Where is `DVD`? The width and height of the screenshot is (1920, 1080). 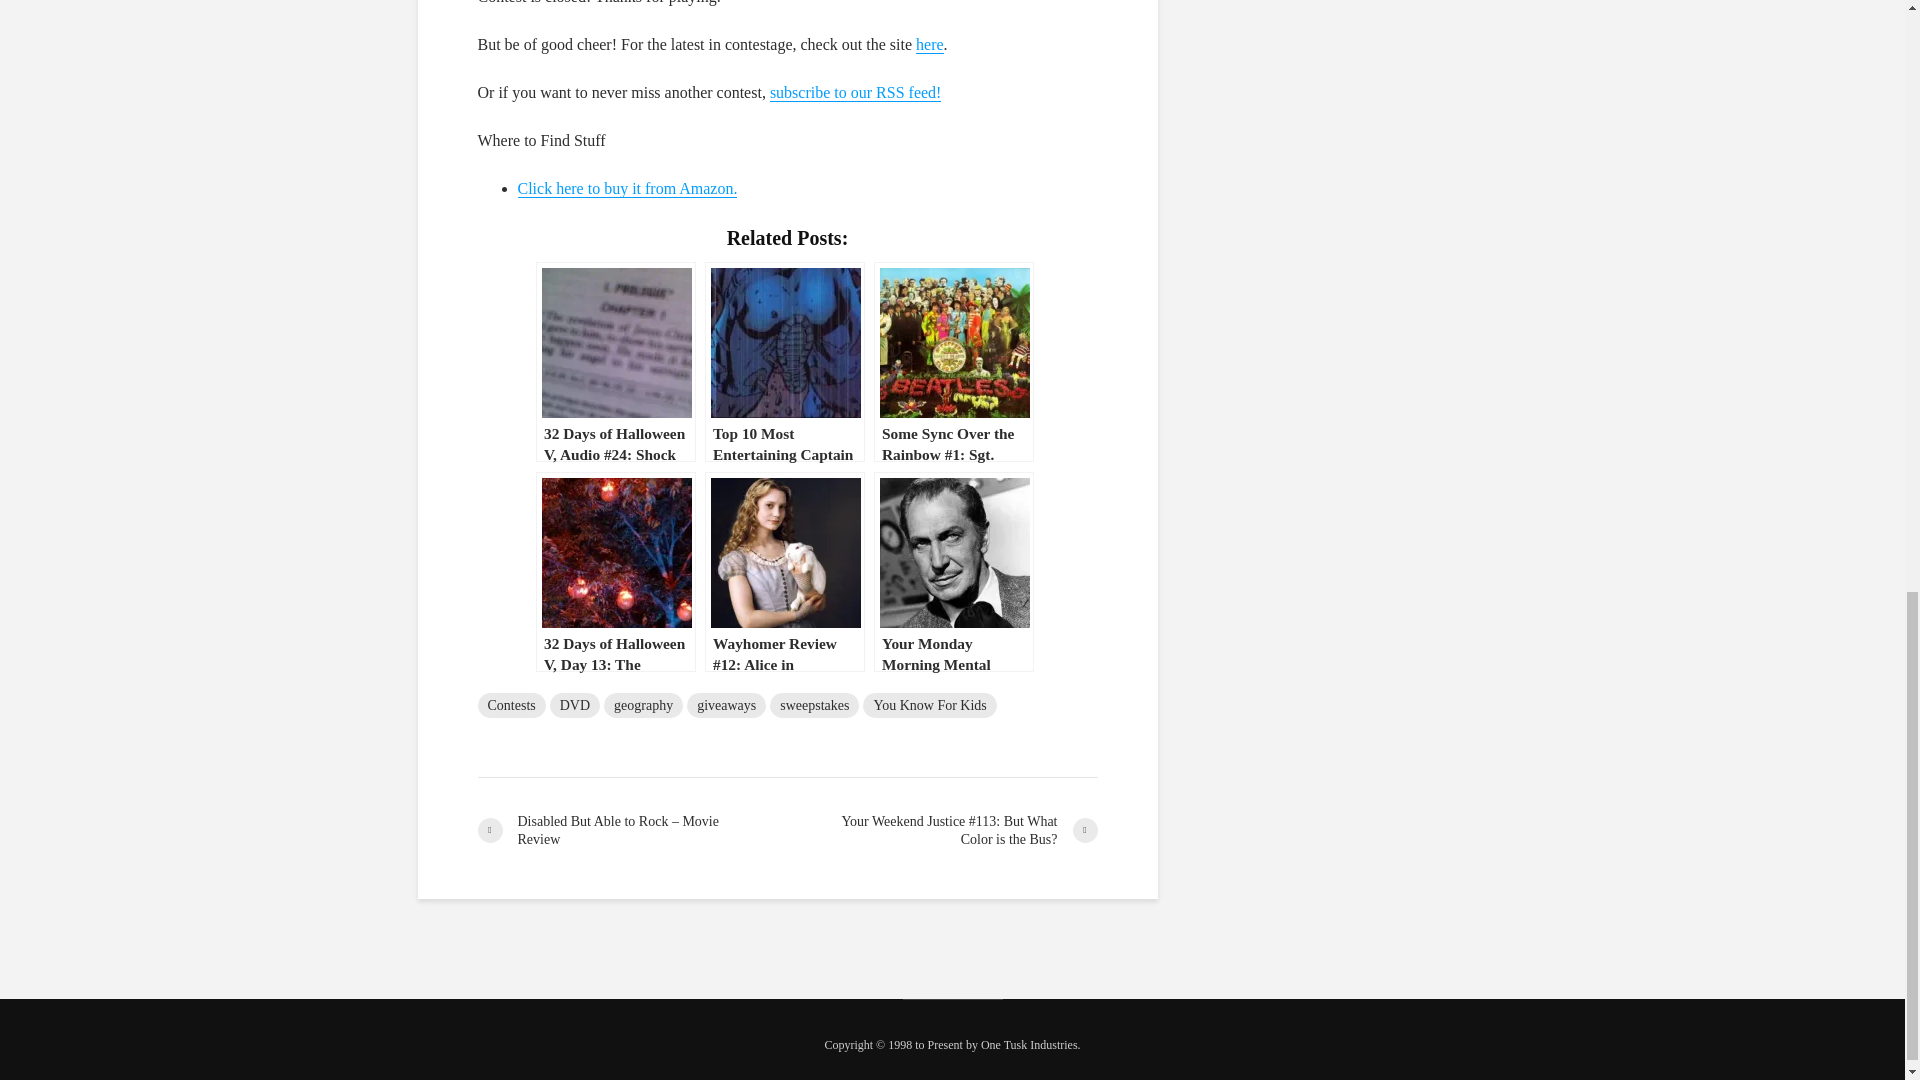
DVD is located at coordinates (574, 706).